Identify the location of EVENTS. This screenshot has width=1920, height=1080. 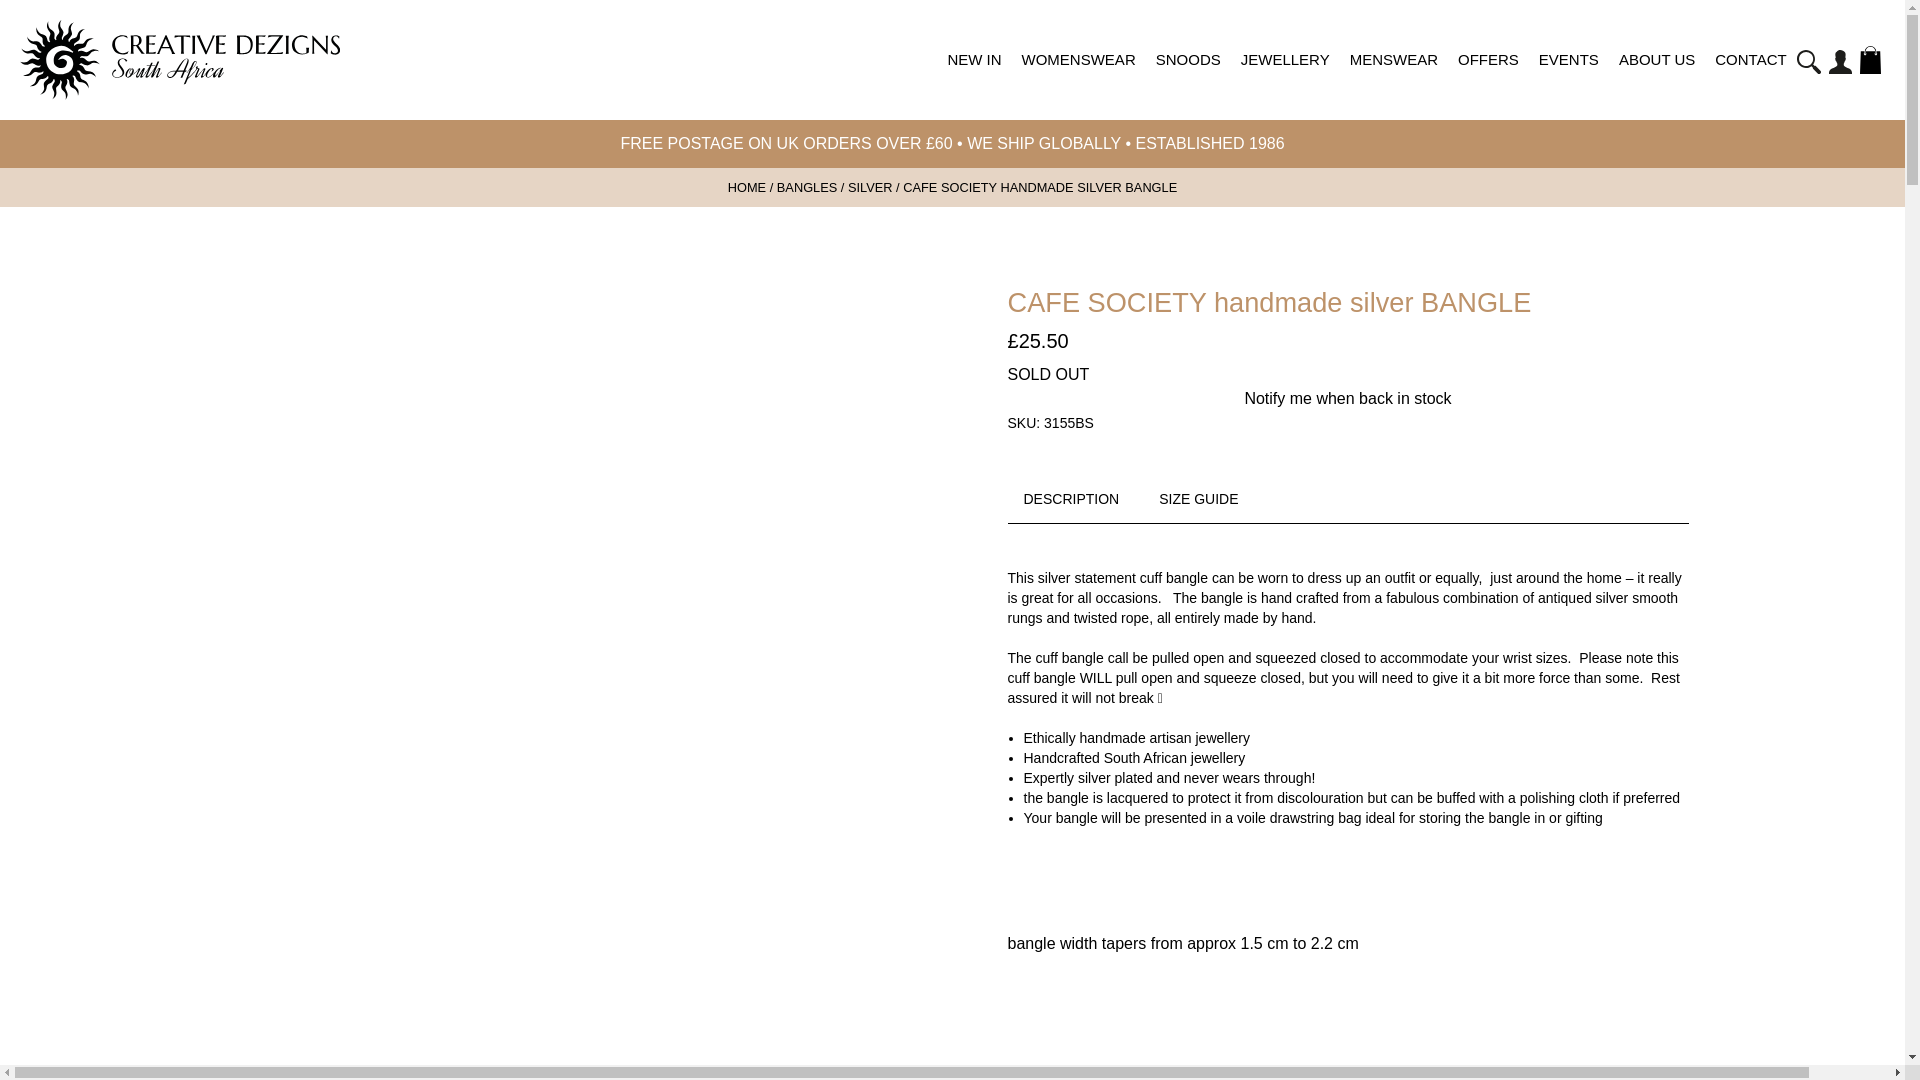
(1568, 79).